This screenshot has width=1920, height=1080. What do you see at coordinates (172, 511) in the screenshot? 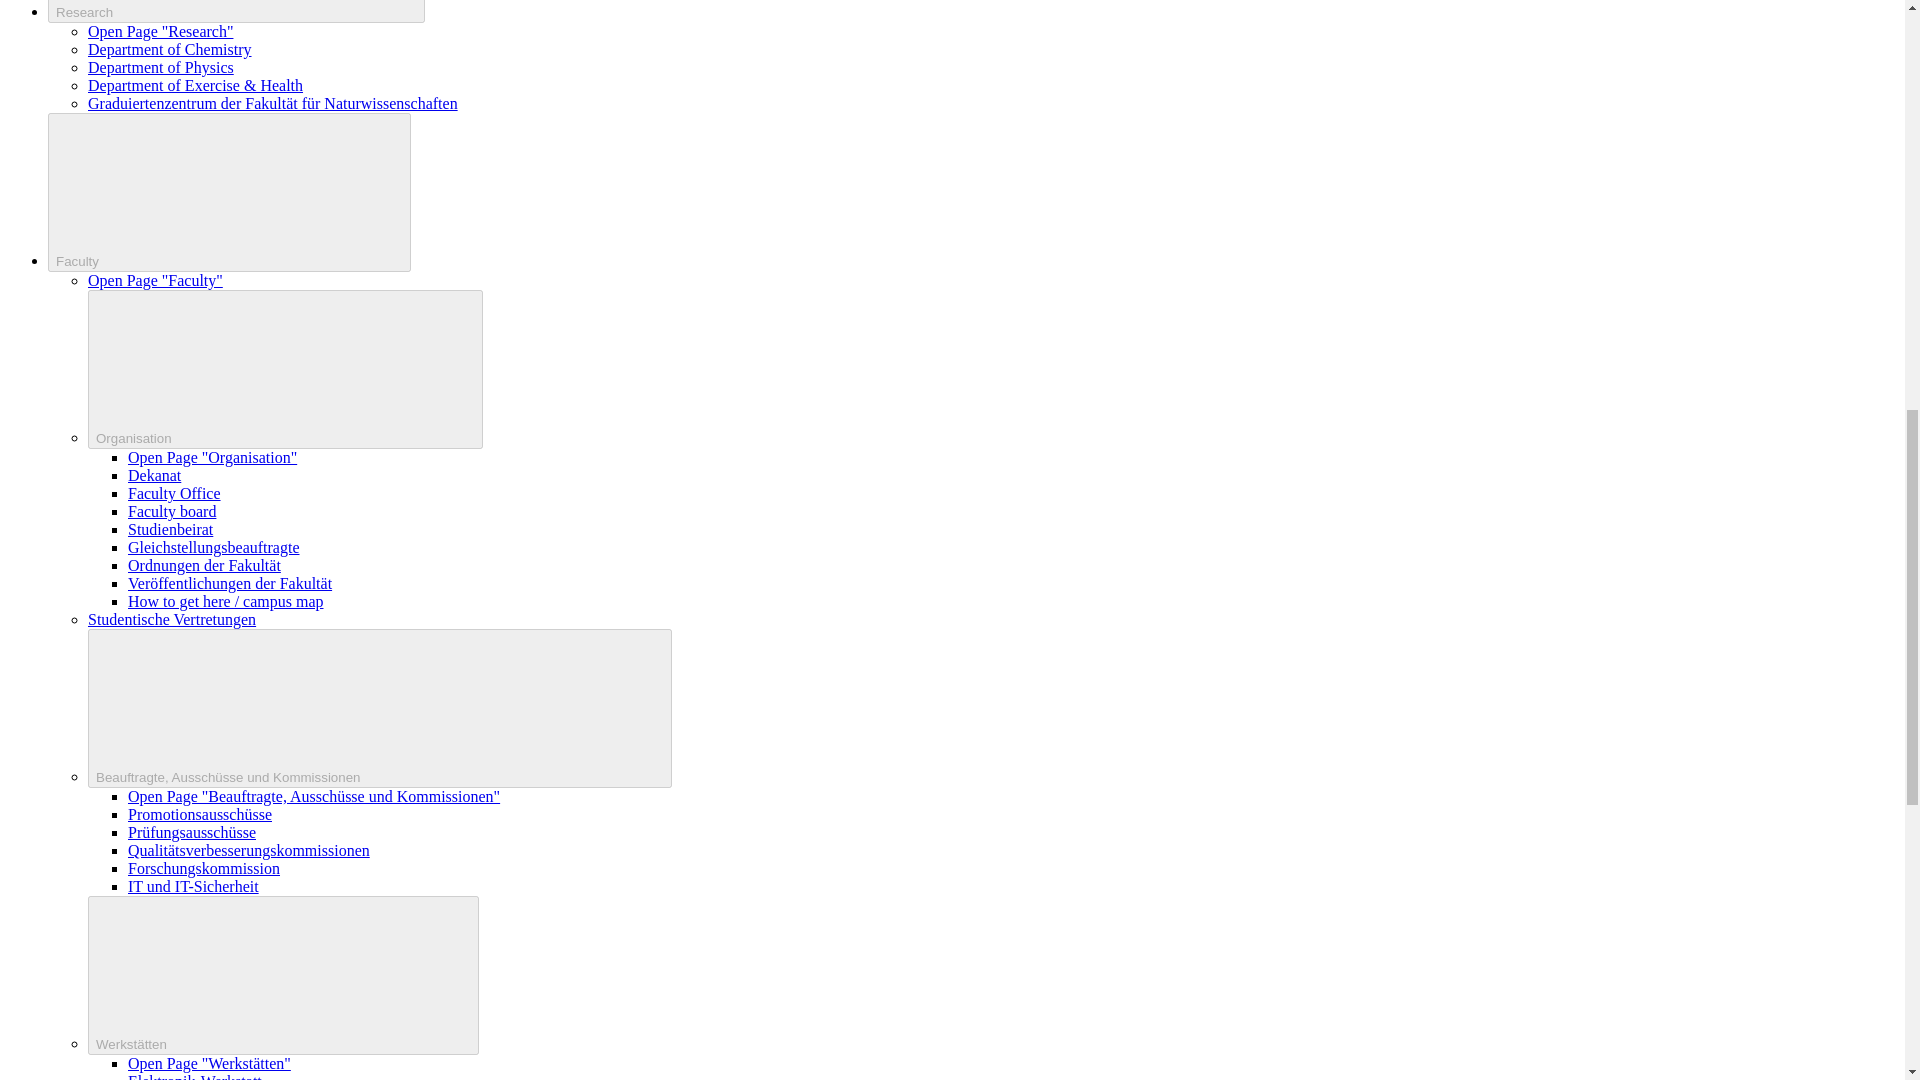
I see `Faculty board` at bounding box center [172, 511].